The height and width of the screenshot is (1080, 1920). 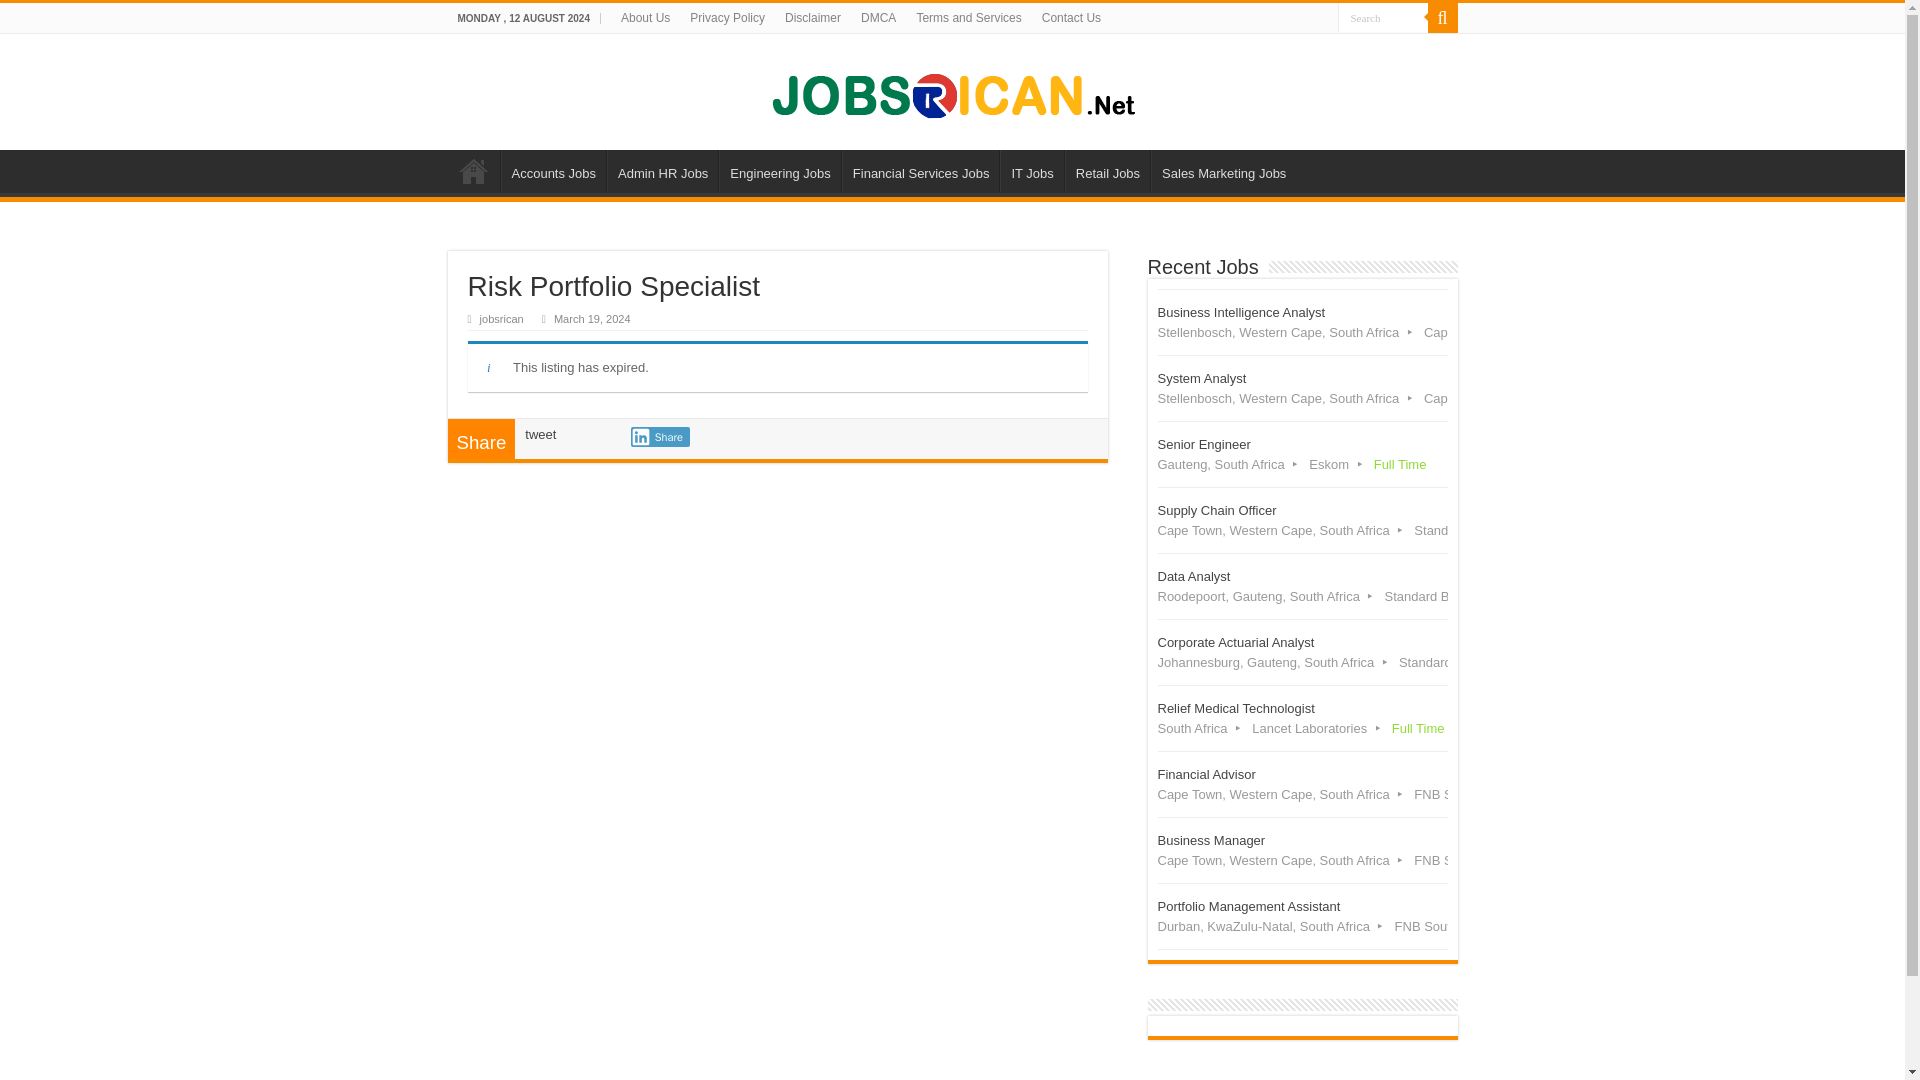 I want to click on Accounts Jobs, so click(x=878, y=18).